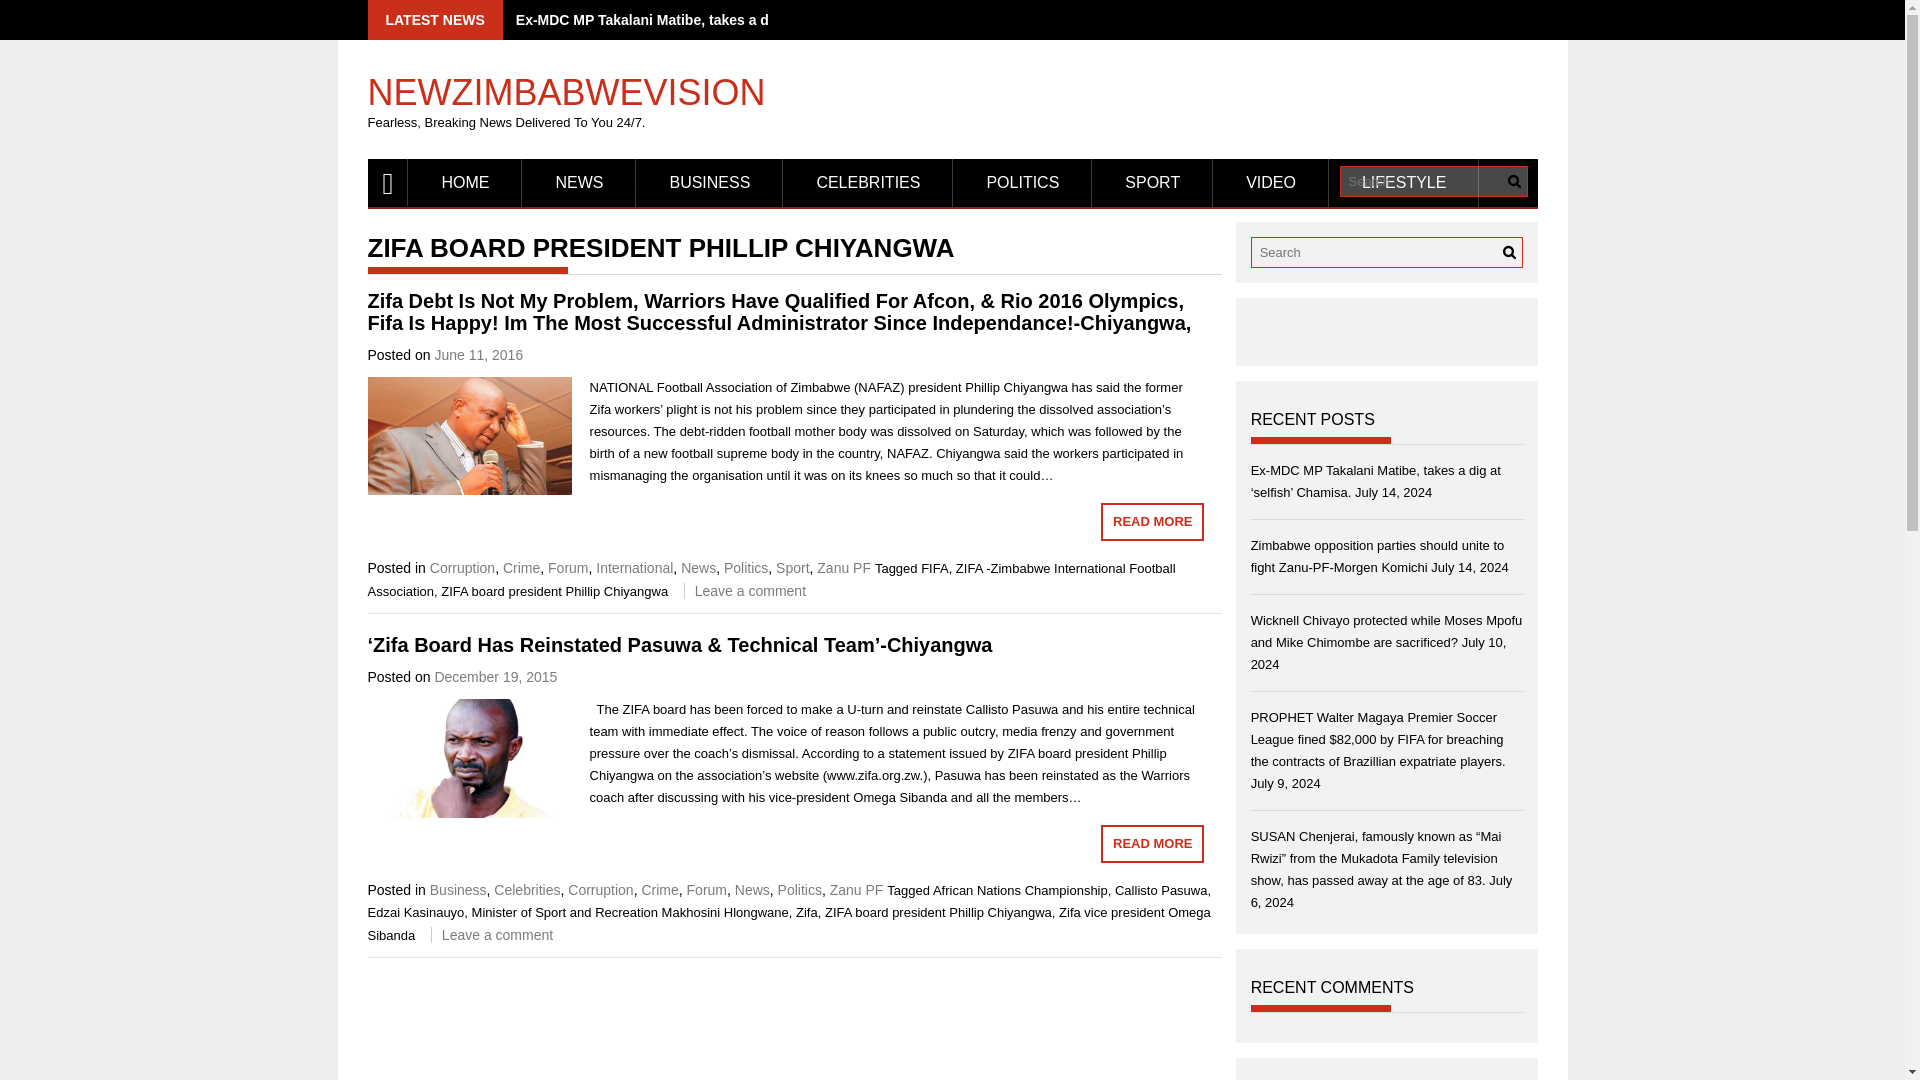 The image size is (1920, 1080). Describe the element at coordinates (388, 182) in the screenshot. I see `newzimbabwevision` at that location.